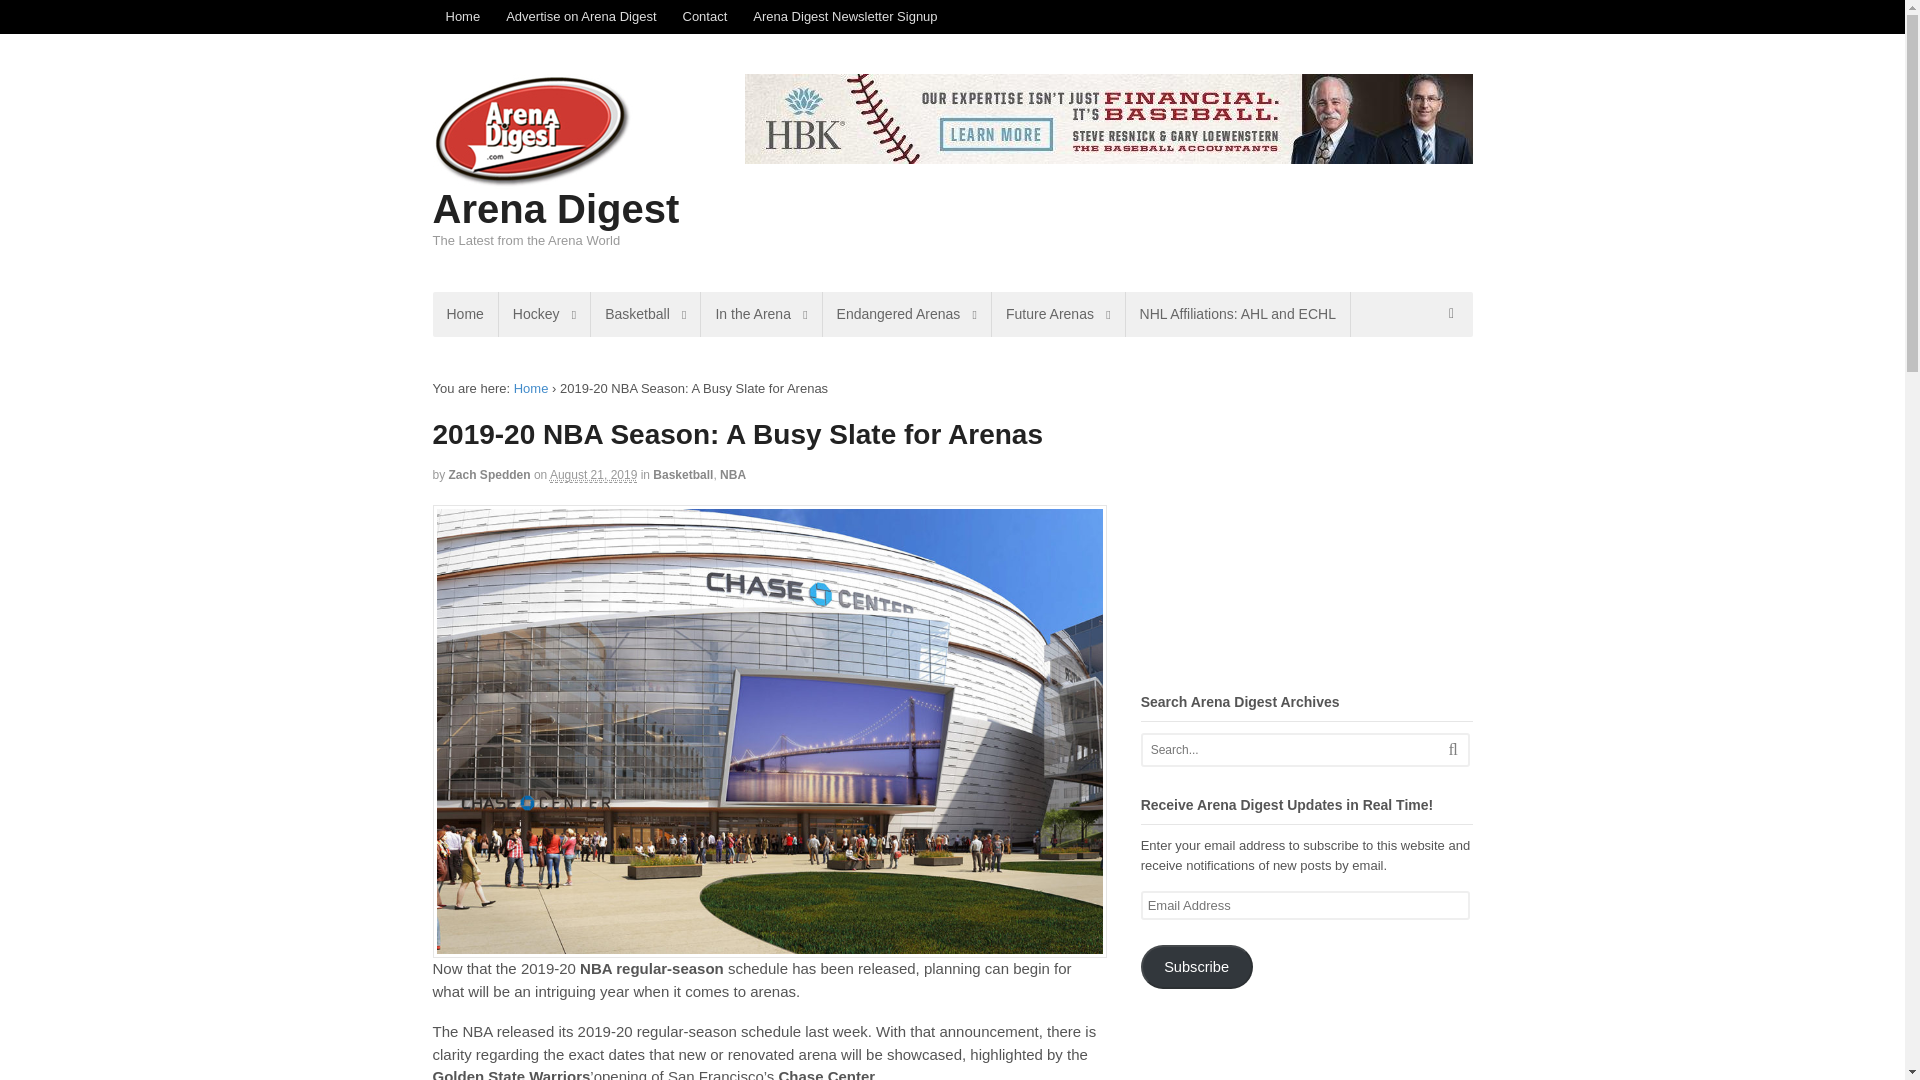  Describe the element at coordinates (733, 474) in the screenshot. I see `View all items in NBA` at that location.